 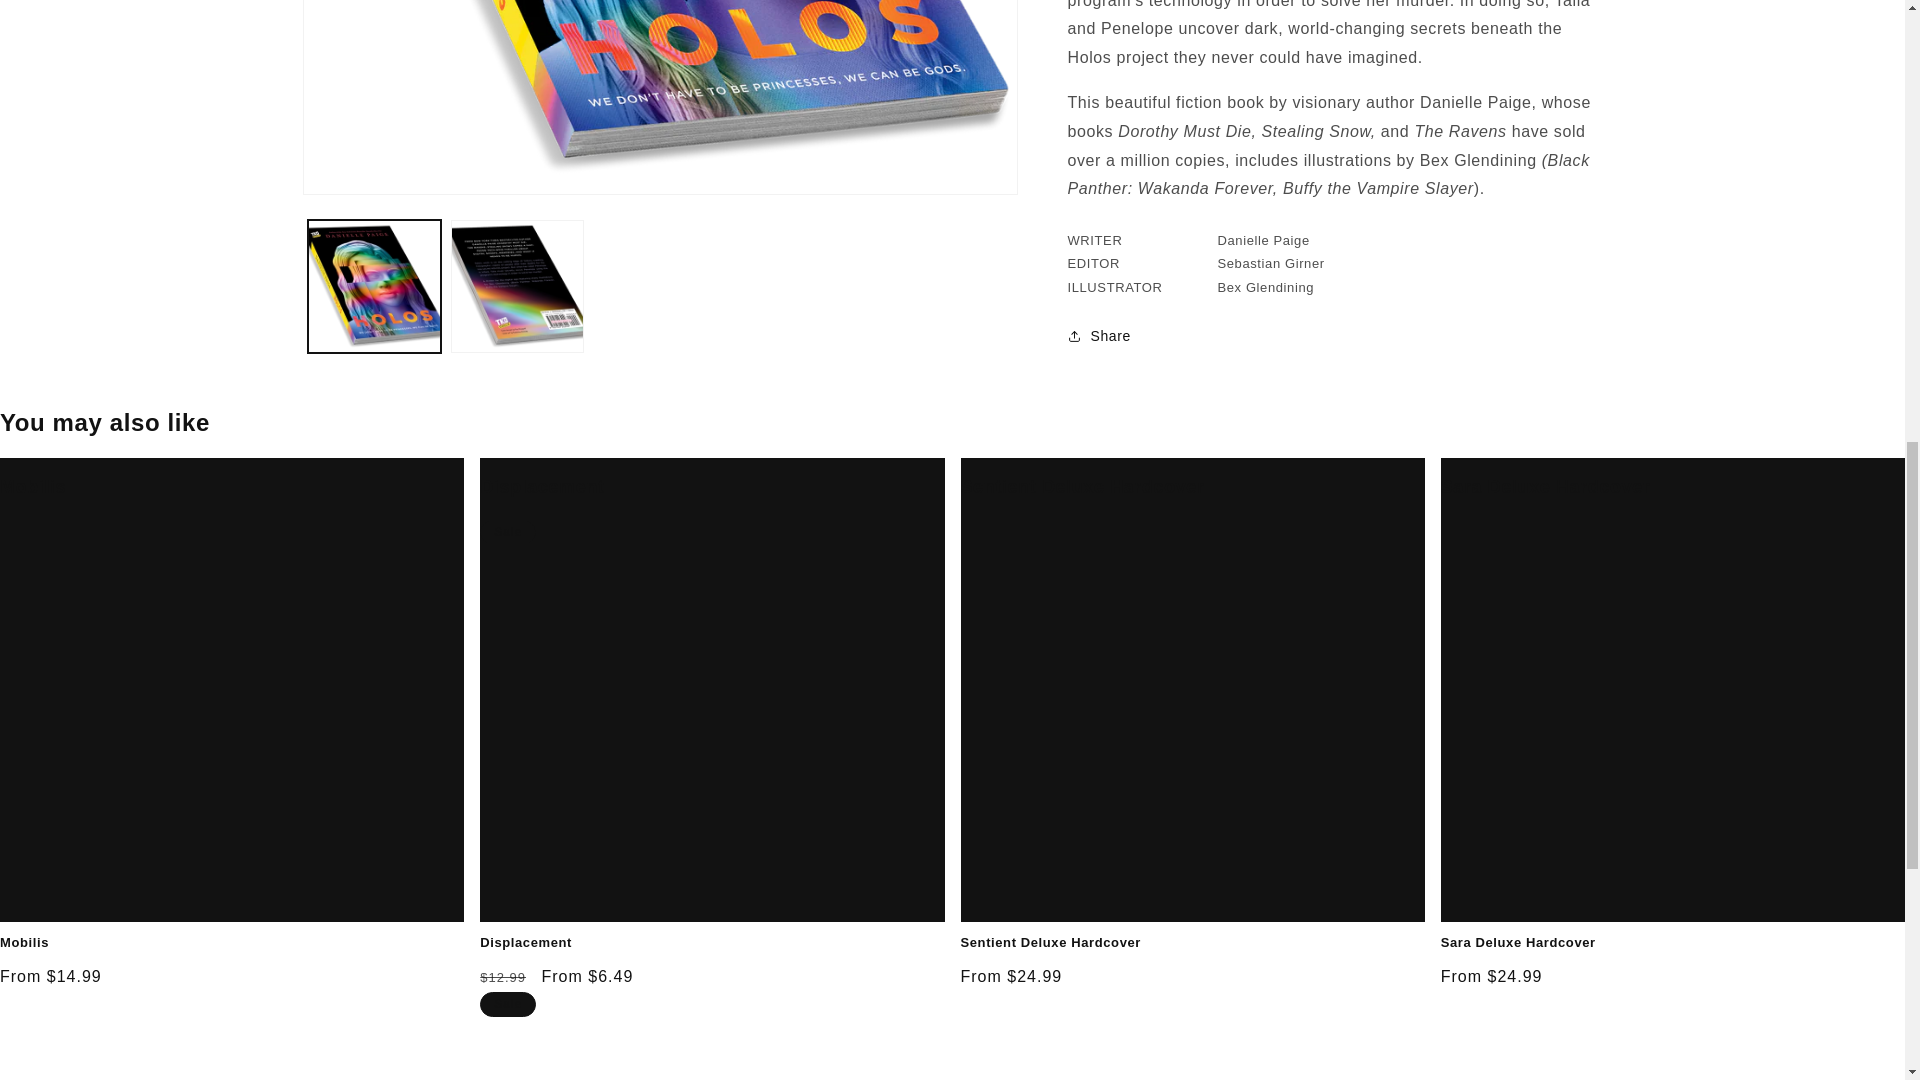 I want to click on Mobilis, so click(x=32, y=487).